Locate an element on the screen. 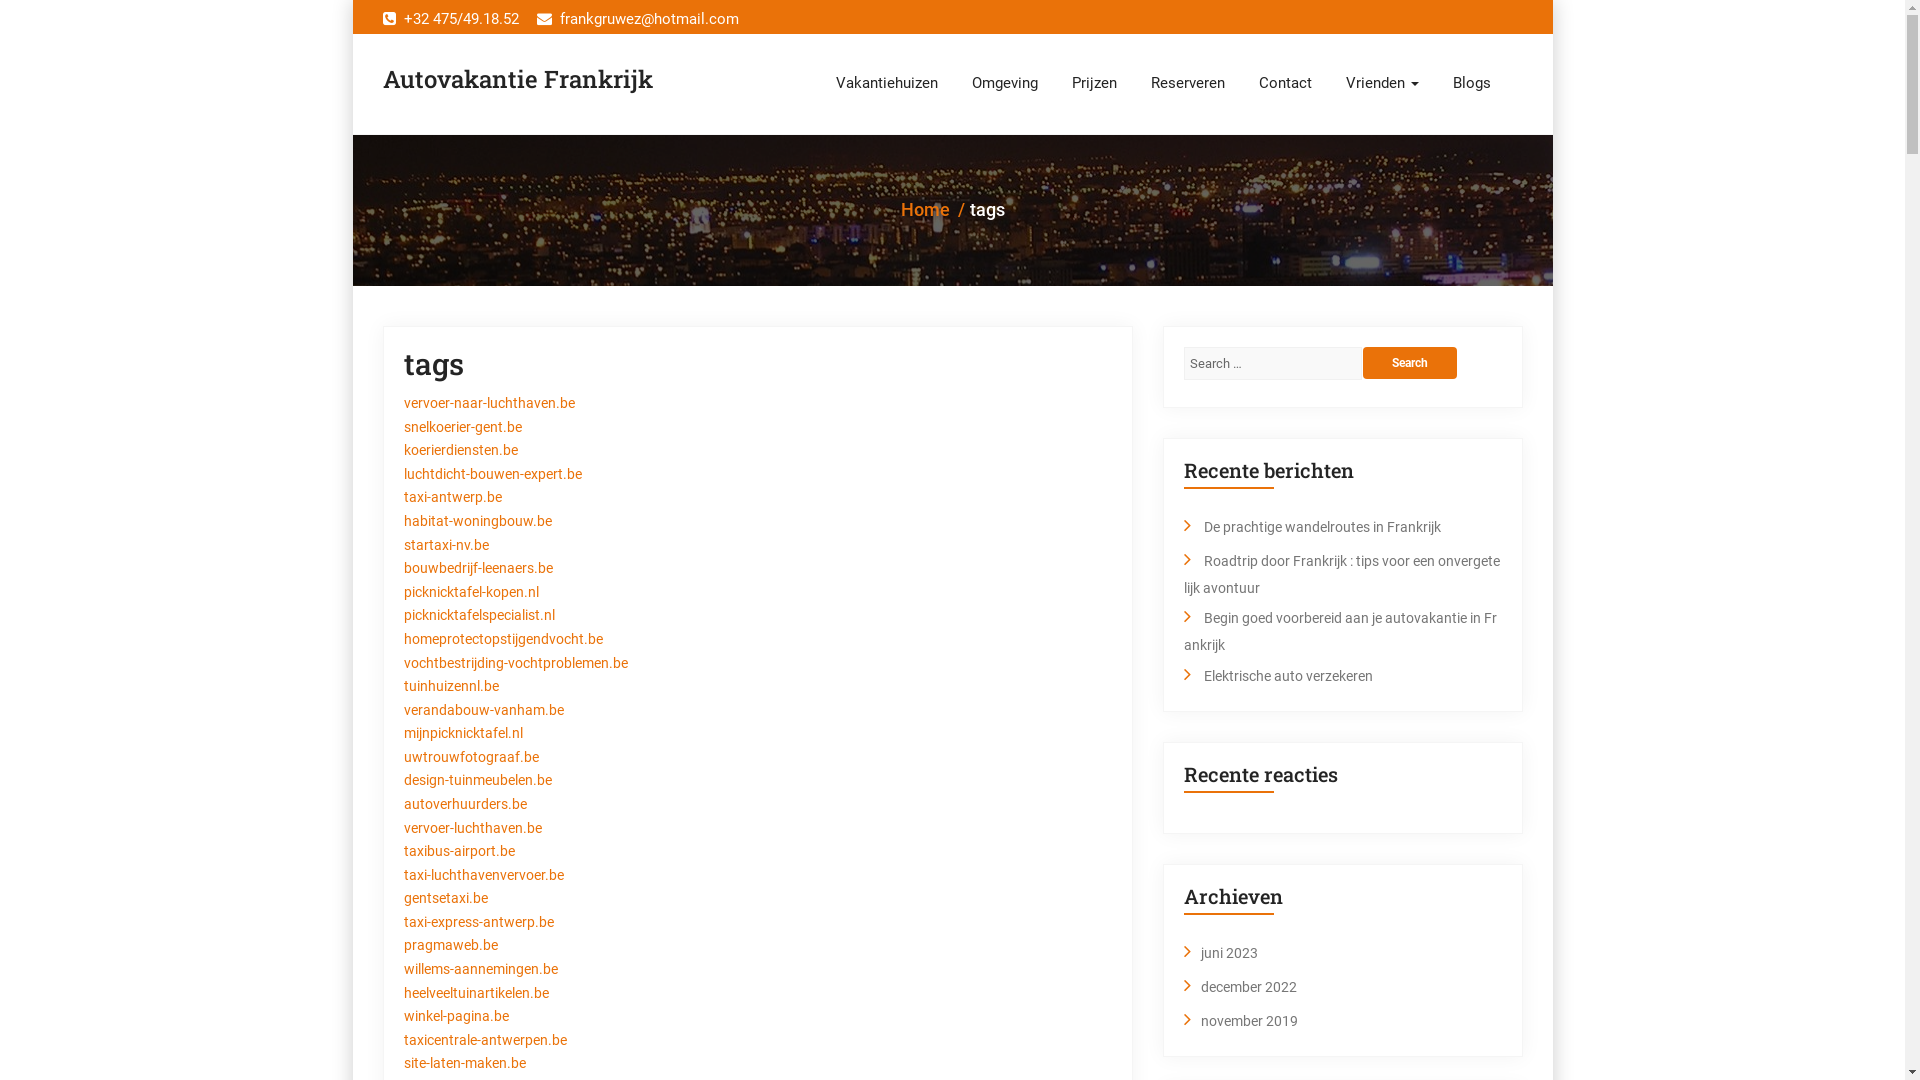 The image size is (1920, 1080). pragmaweb.be is located at coordinates (451, 946).